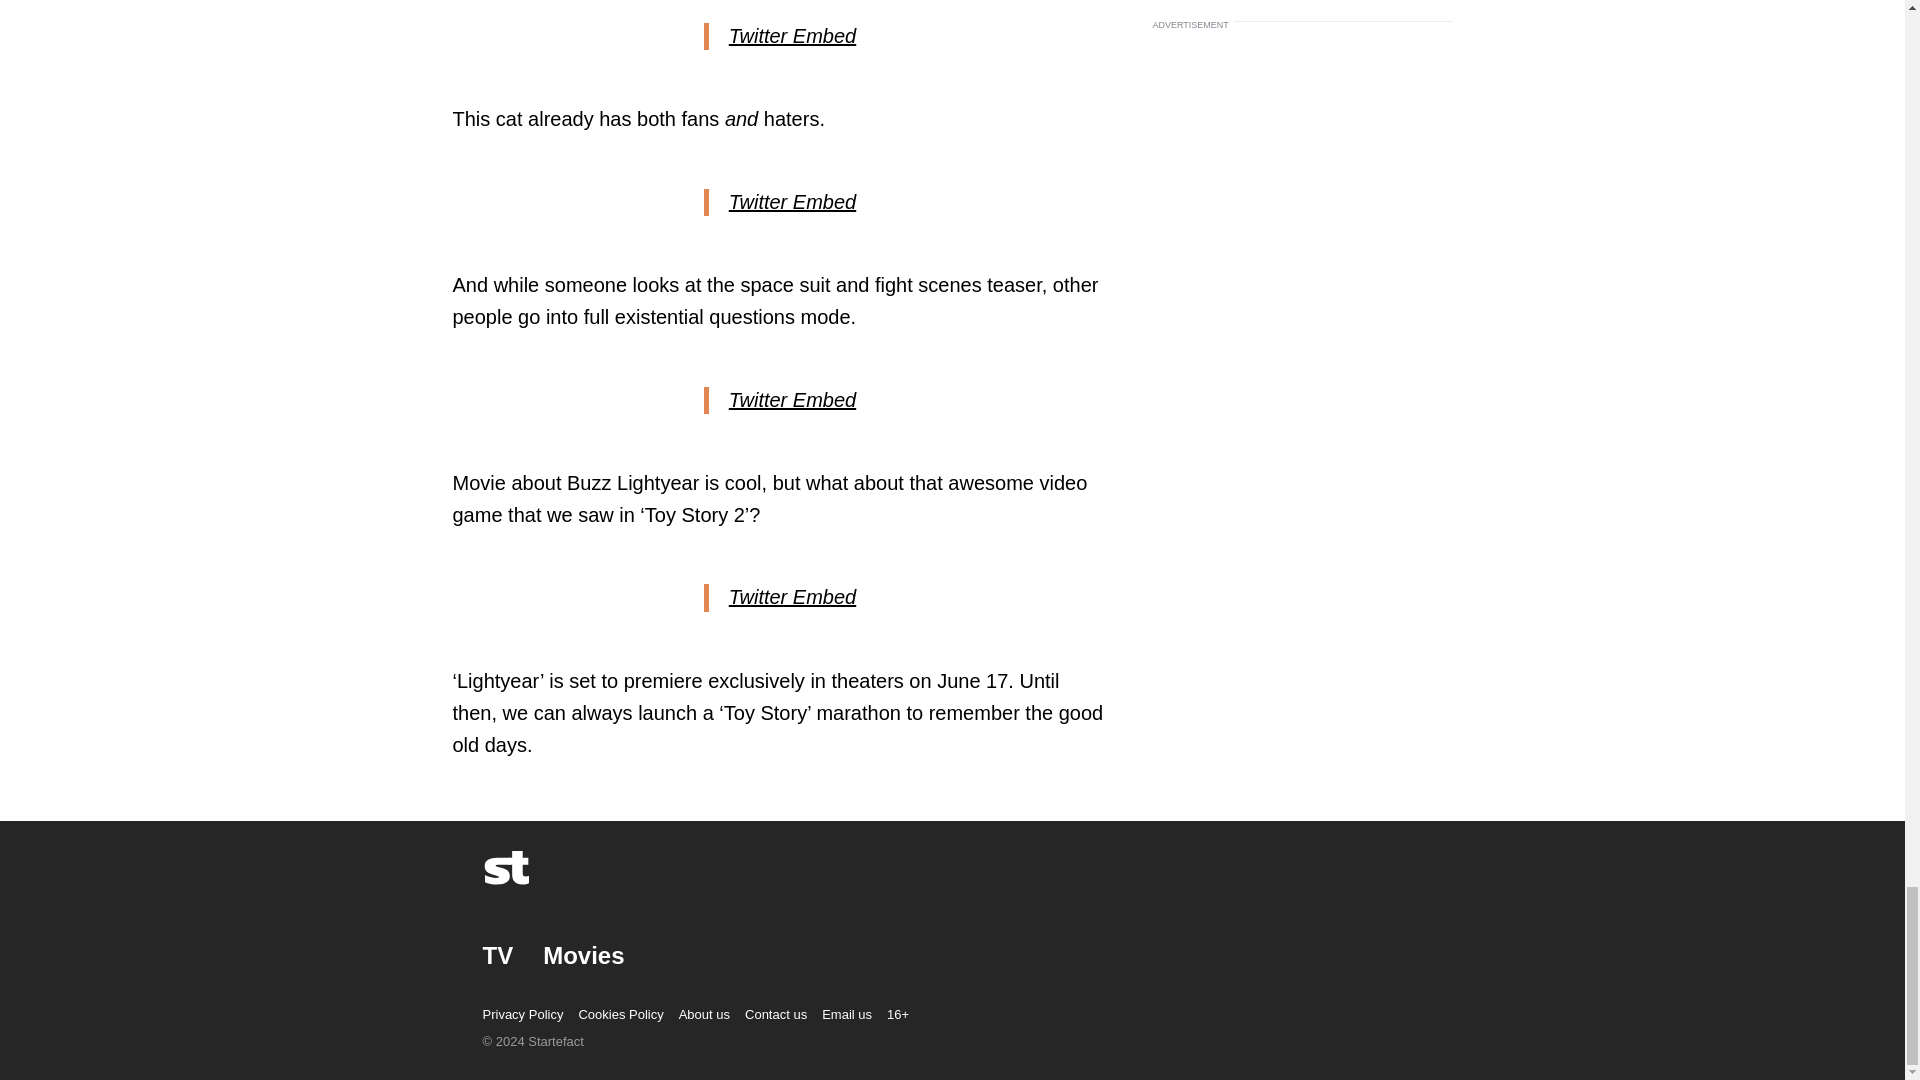 The height and width of the screenshot is (1080, 1920). Describe the element at coordinates (792, 400) in the screenshot. I see `Twitter Embed` at that location.